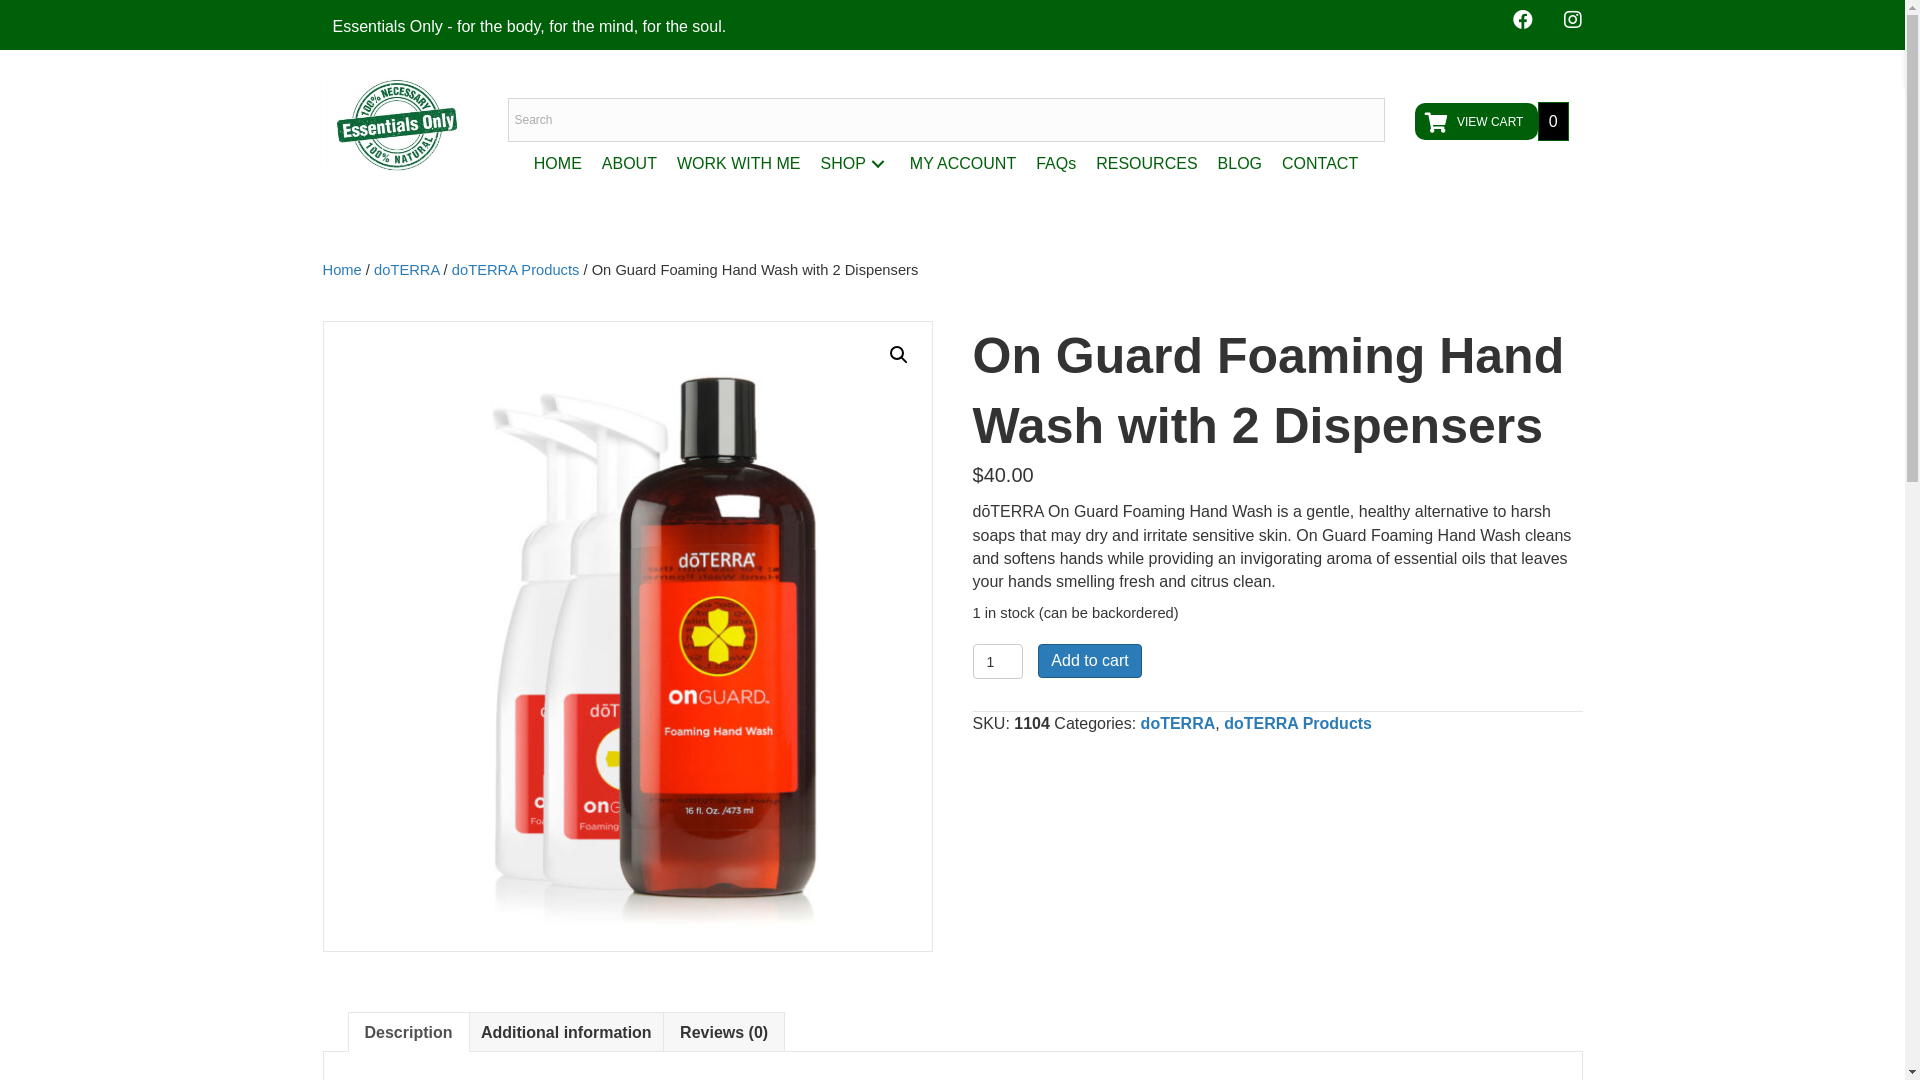  Describe the element at coordinates (1572, 20) in the screenshot. I see `Instagram` at that location.